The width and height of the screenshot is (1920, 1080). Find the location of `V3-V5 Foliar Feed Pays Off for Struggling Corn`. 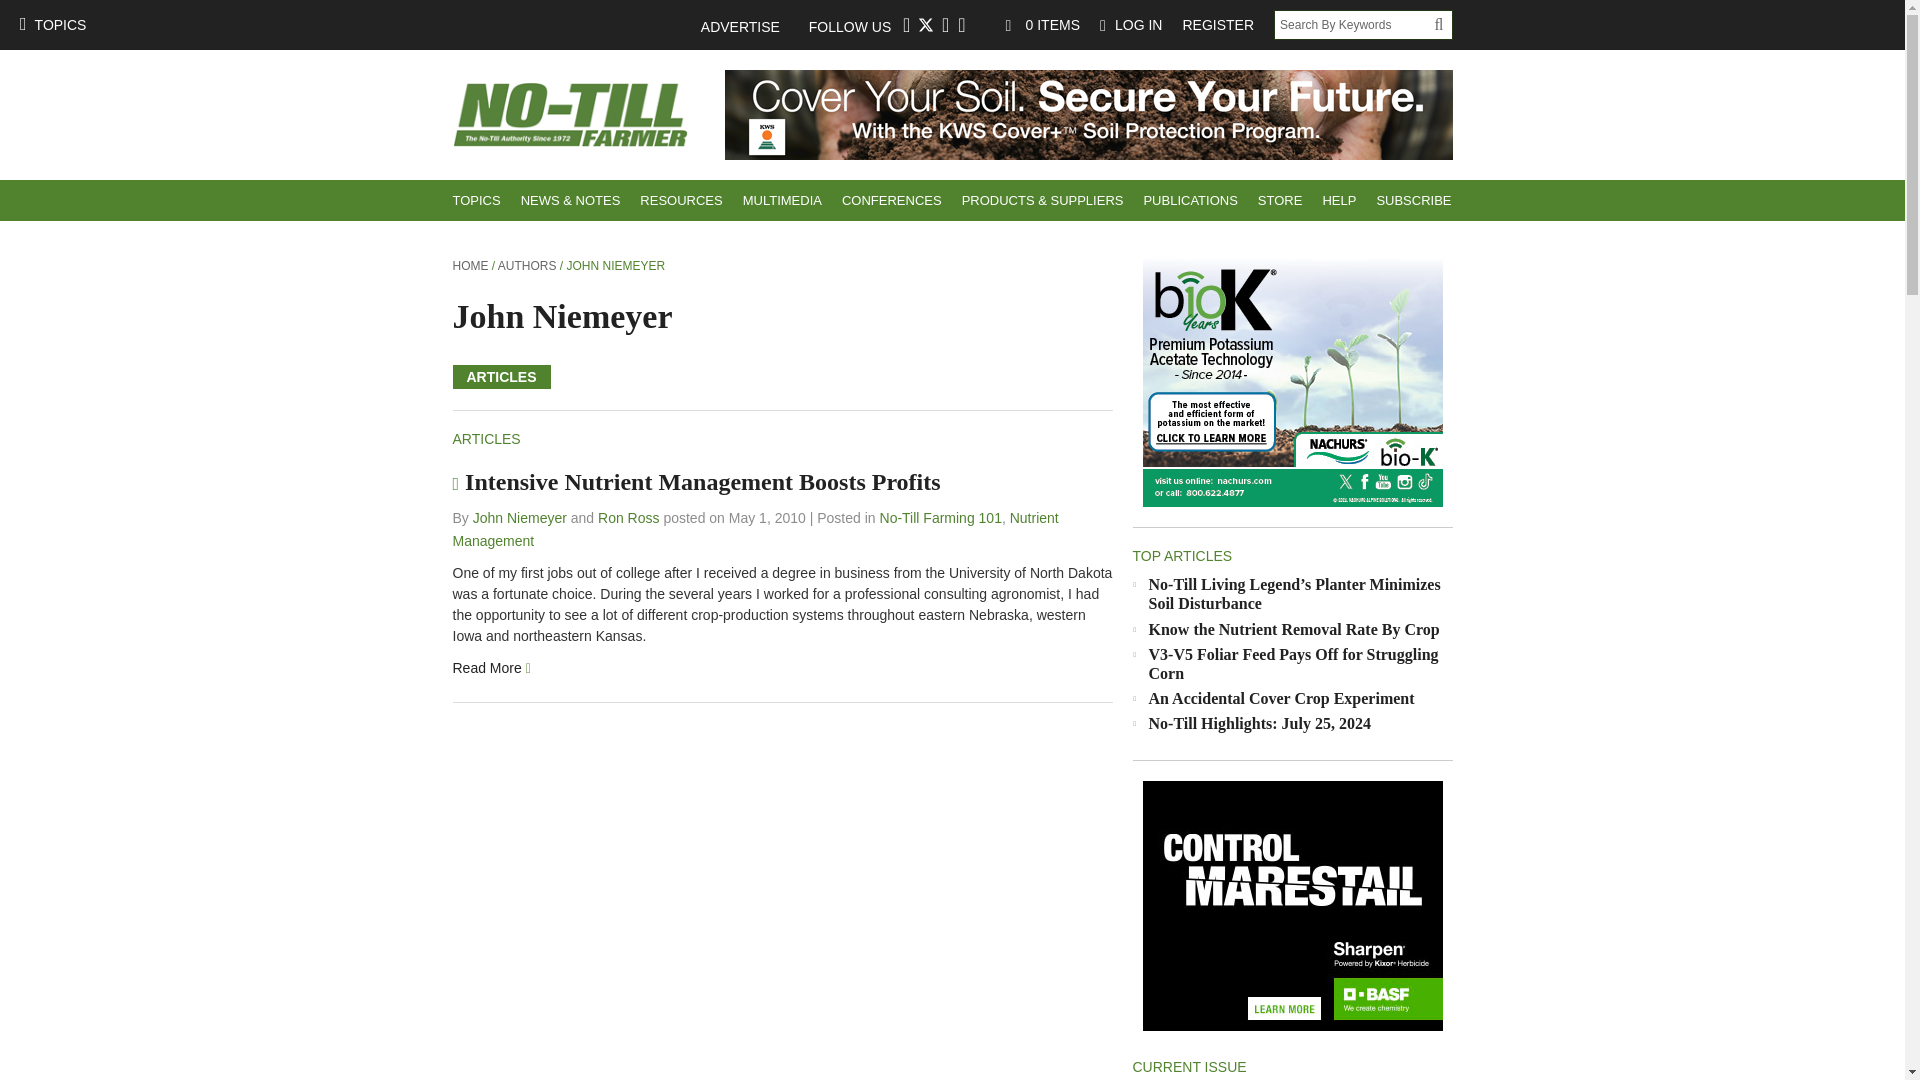

V3-V5 Foliar Feed Pays Off for Struggling Corn is located at coordinates (1293, 663).